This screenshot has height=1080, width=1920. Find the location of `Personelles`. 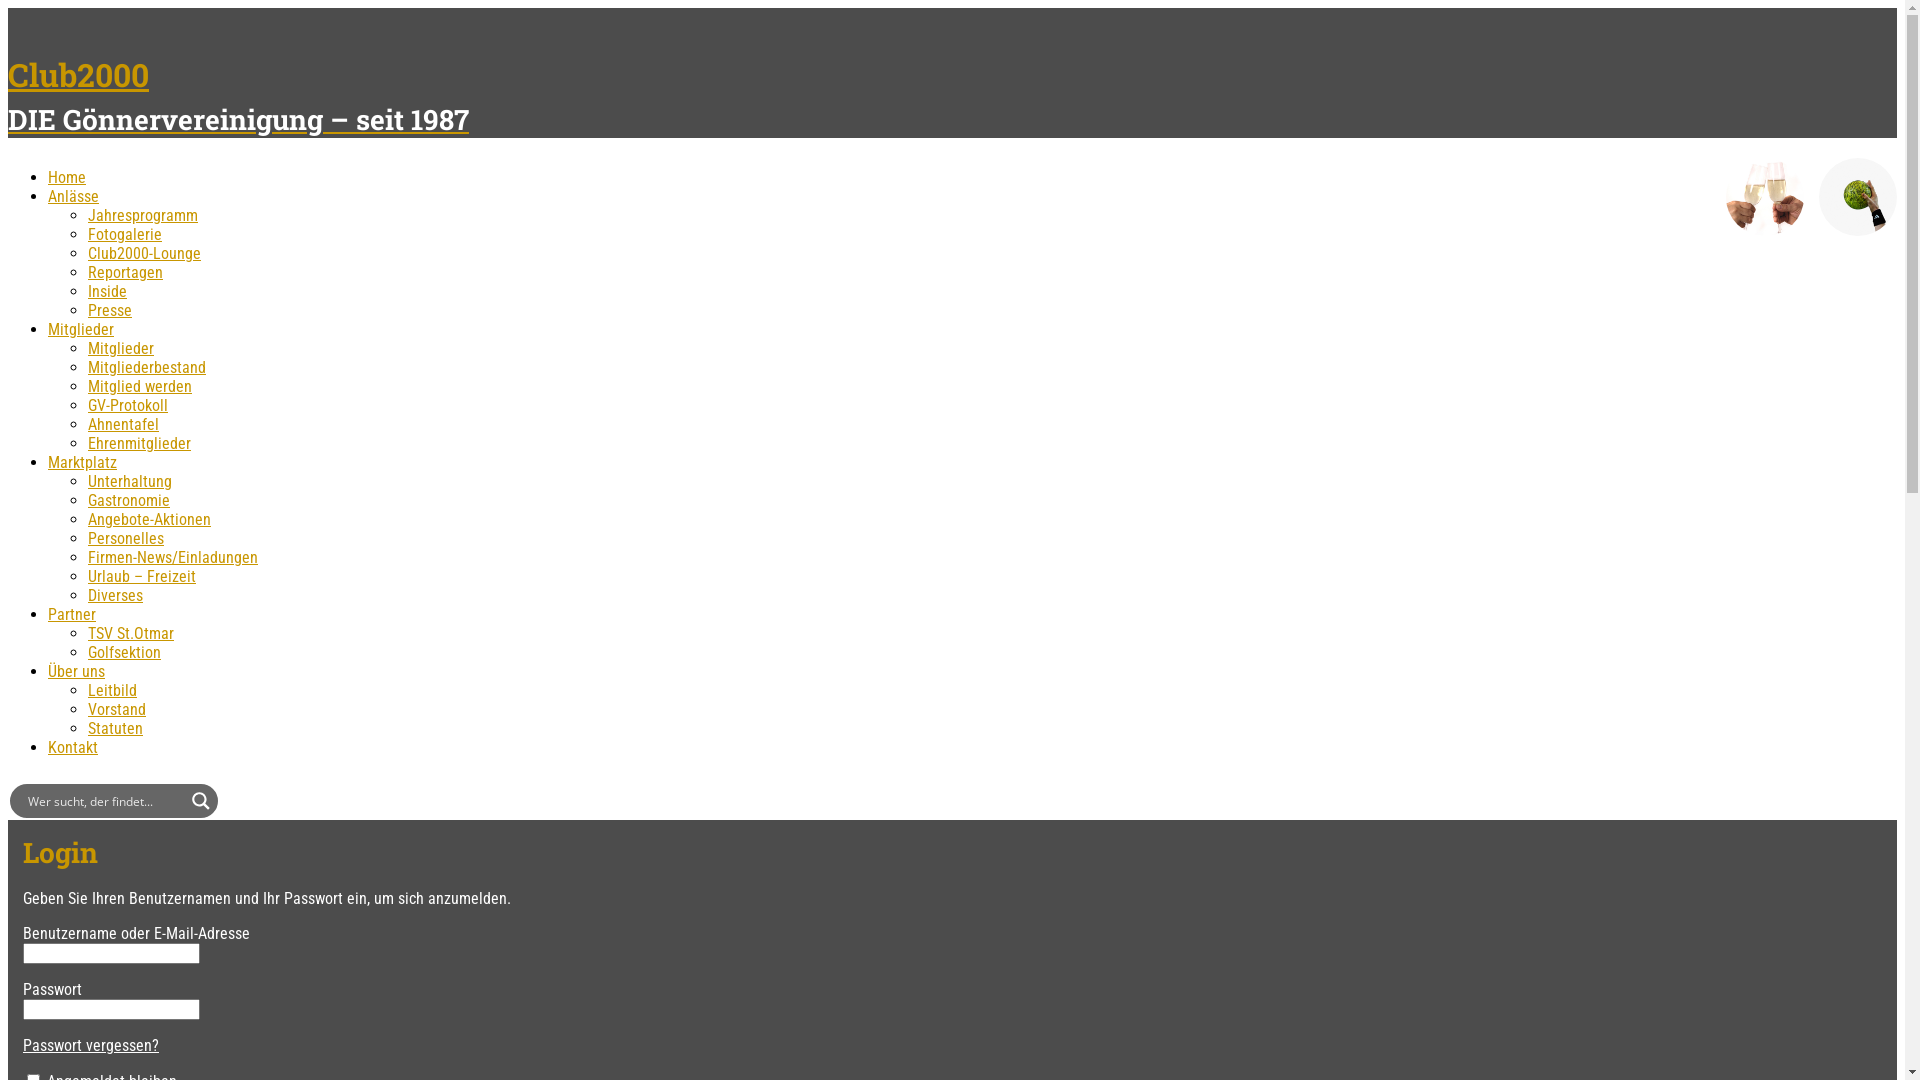

Personelles is located at coordinates (126, 538).